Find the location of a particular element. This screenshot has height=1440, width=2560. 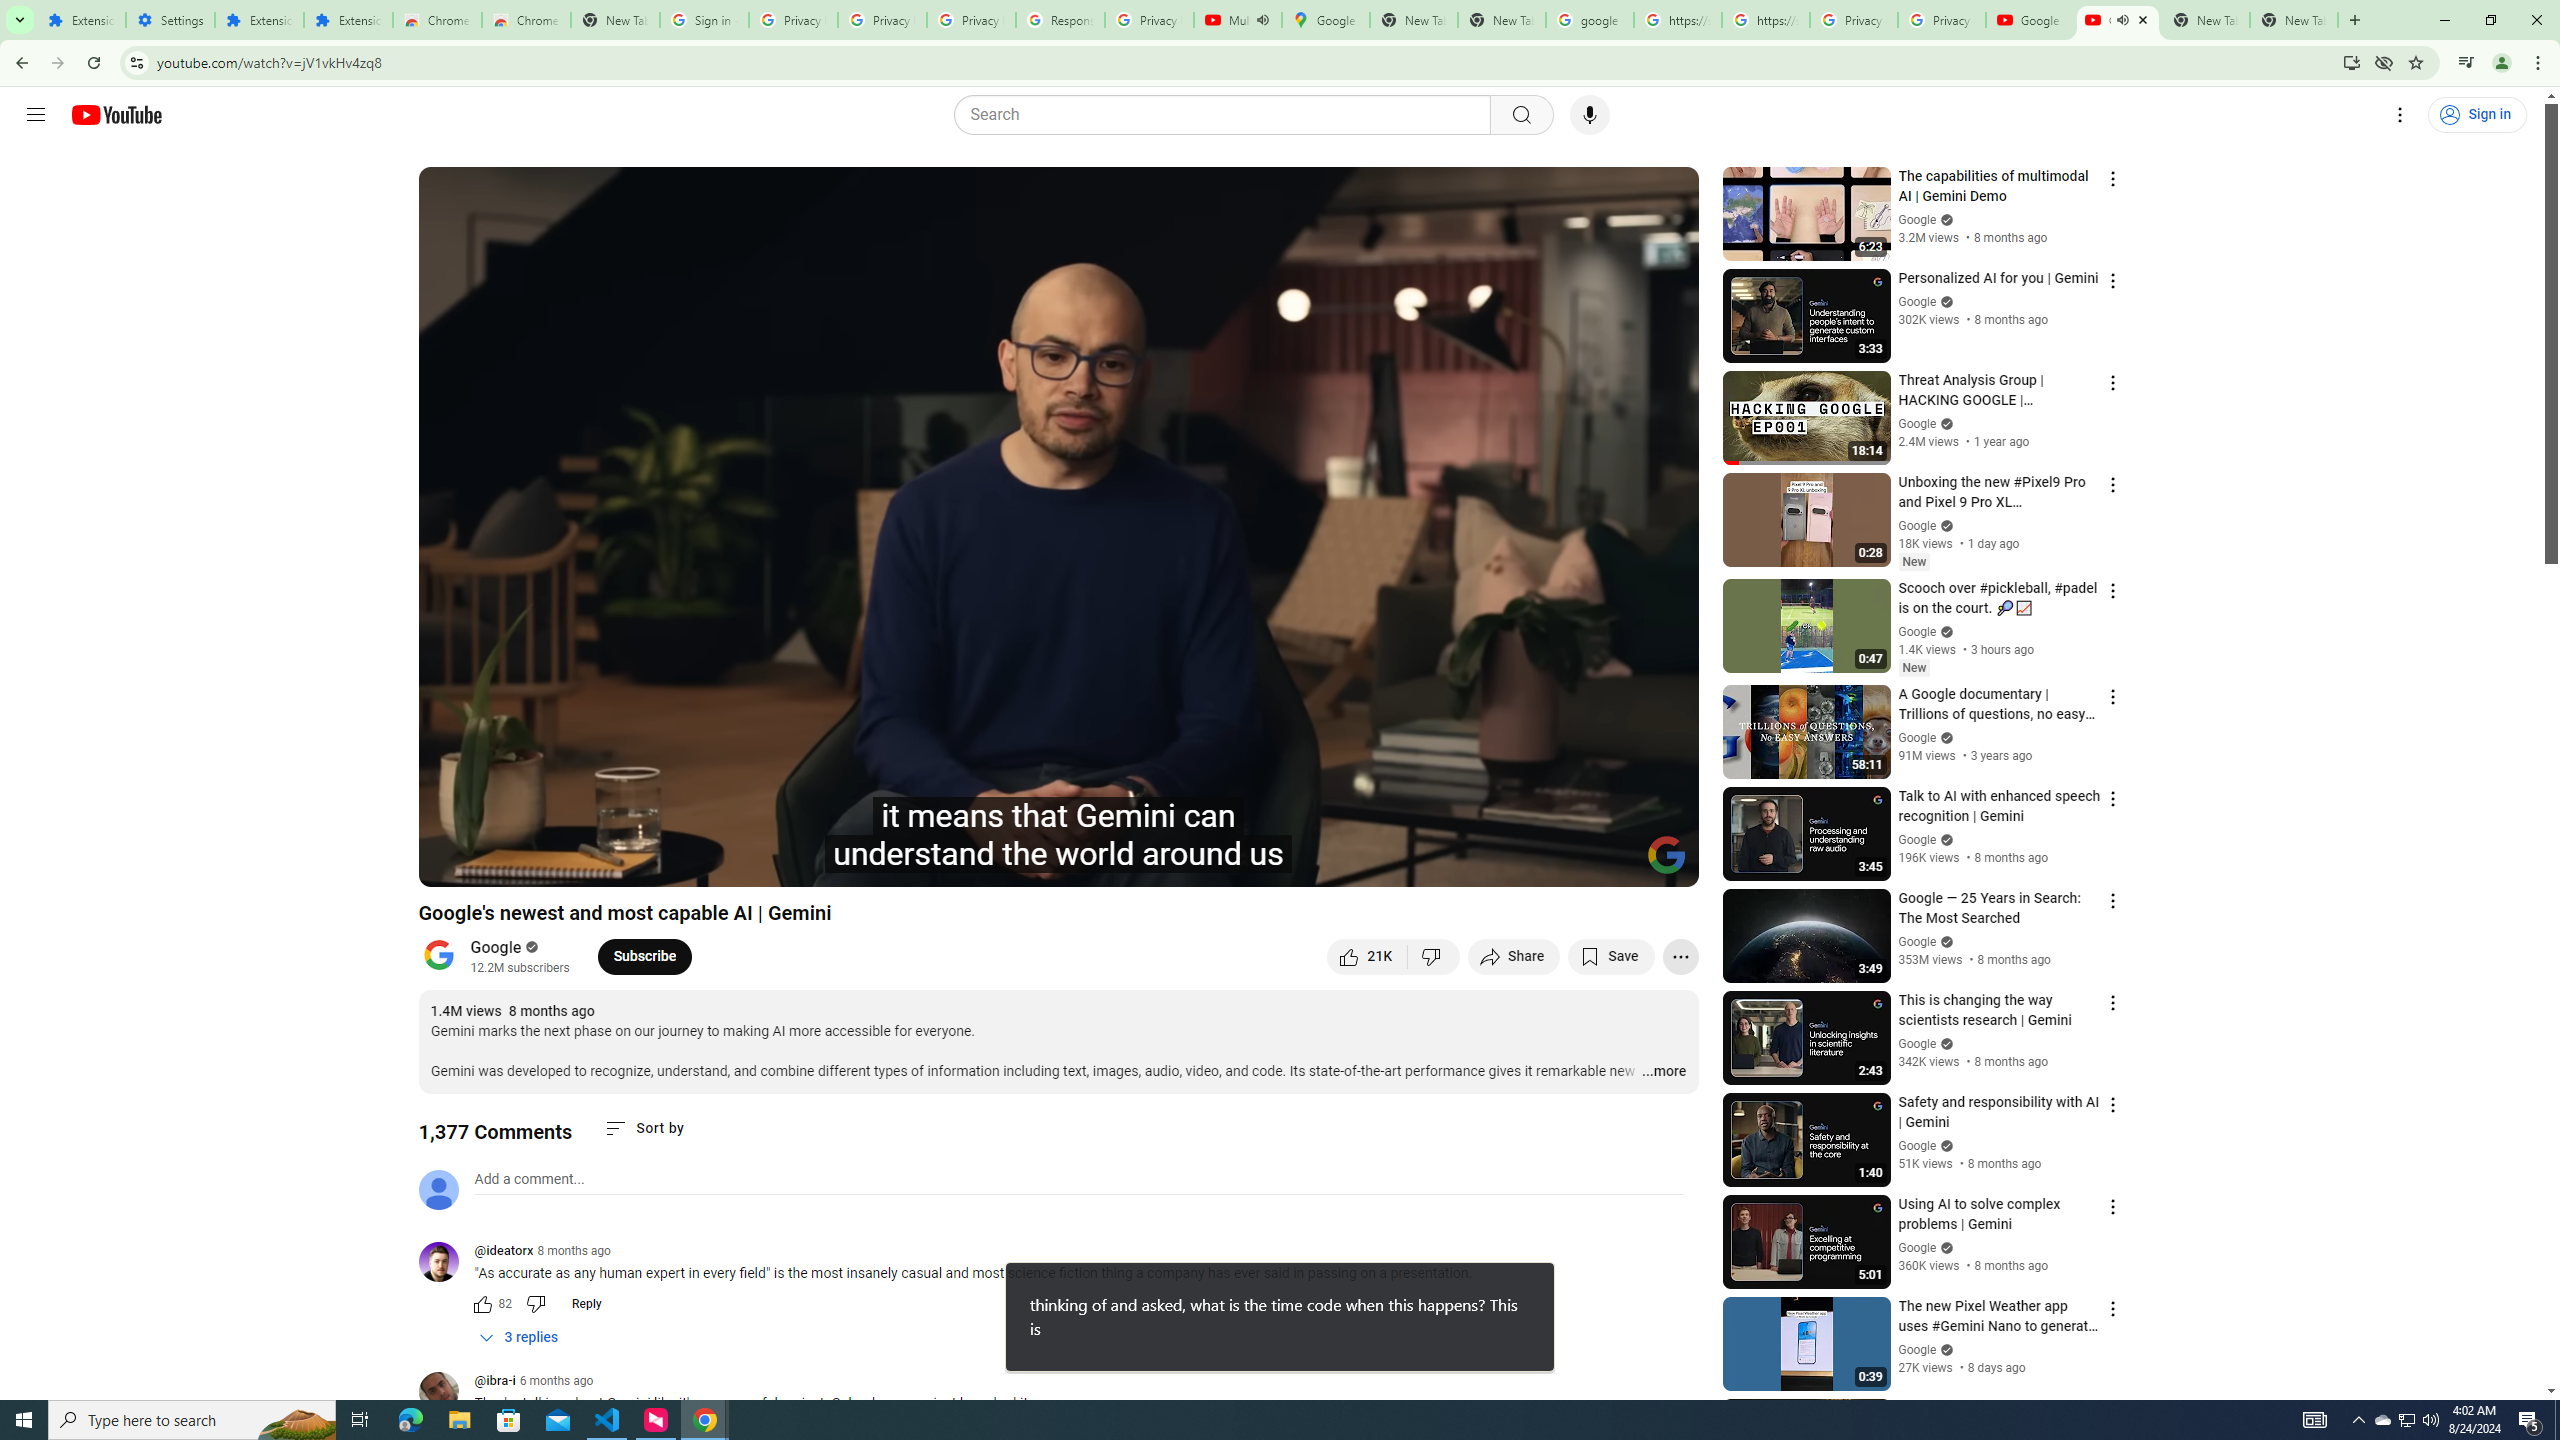

More actions is located at coordinates (1680, 956).